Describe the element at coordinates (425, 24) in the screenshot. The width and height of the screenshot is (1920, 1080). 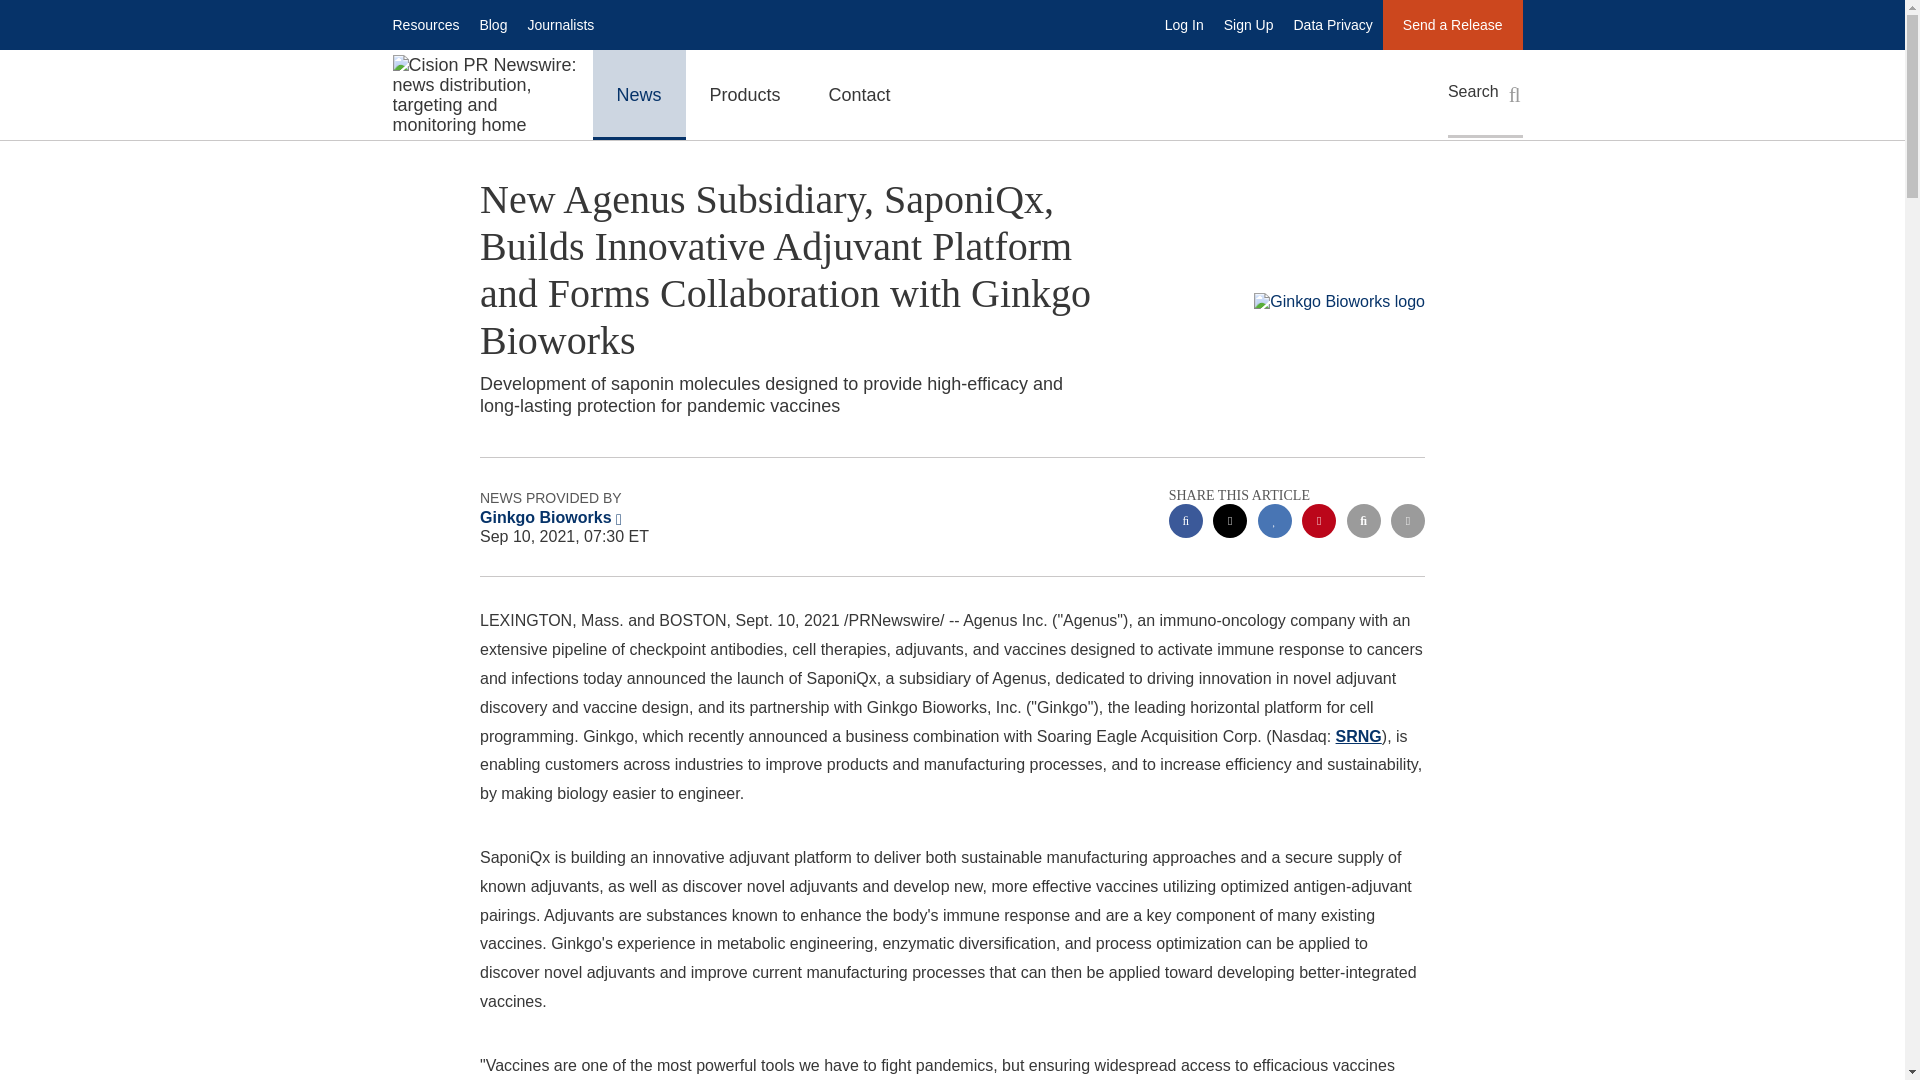
I see `Resources` at that location.